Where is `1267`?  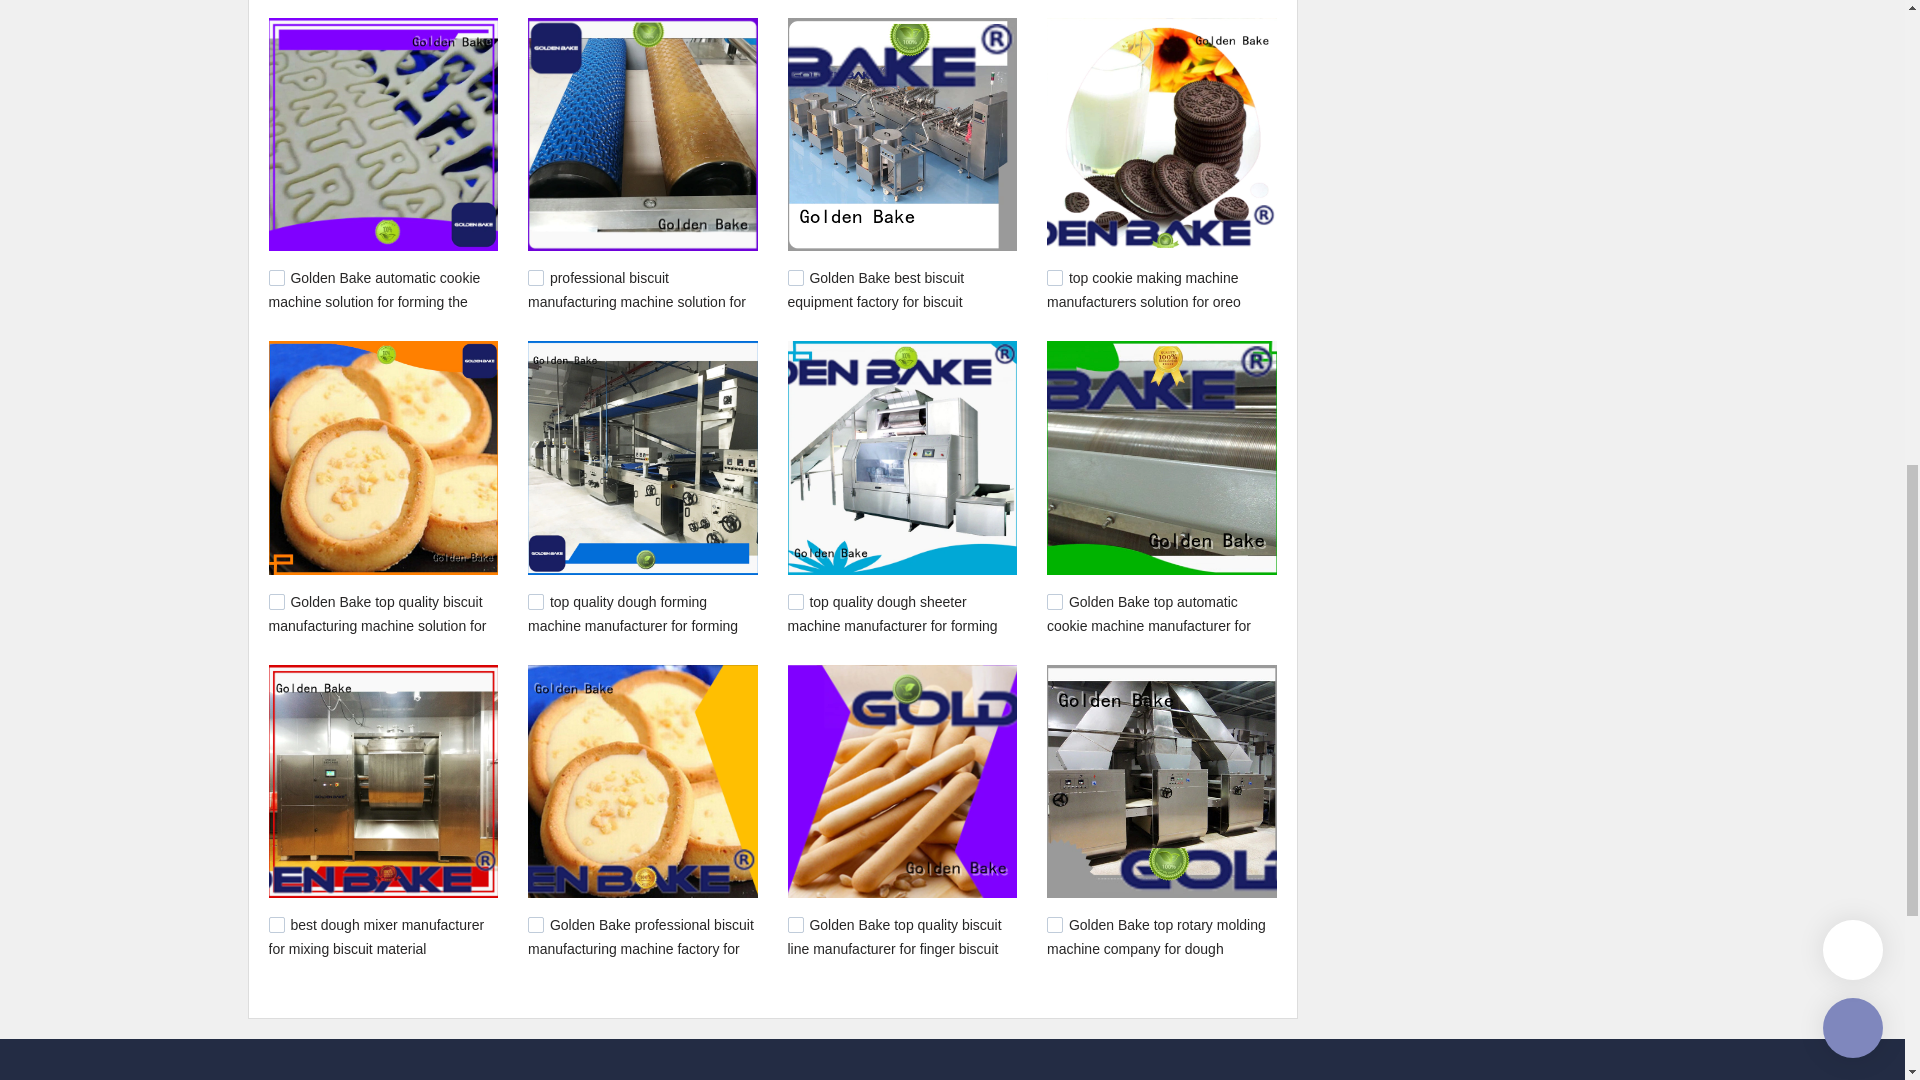 1267 is located at coordinates (1054, 924).